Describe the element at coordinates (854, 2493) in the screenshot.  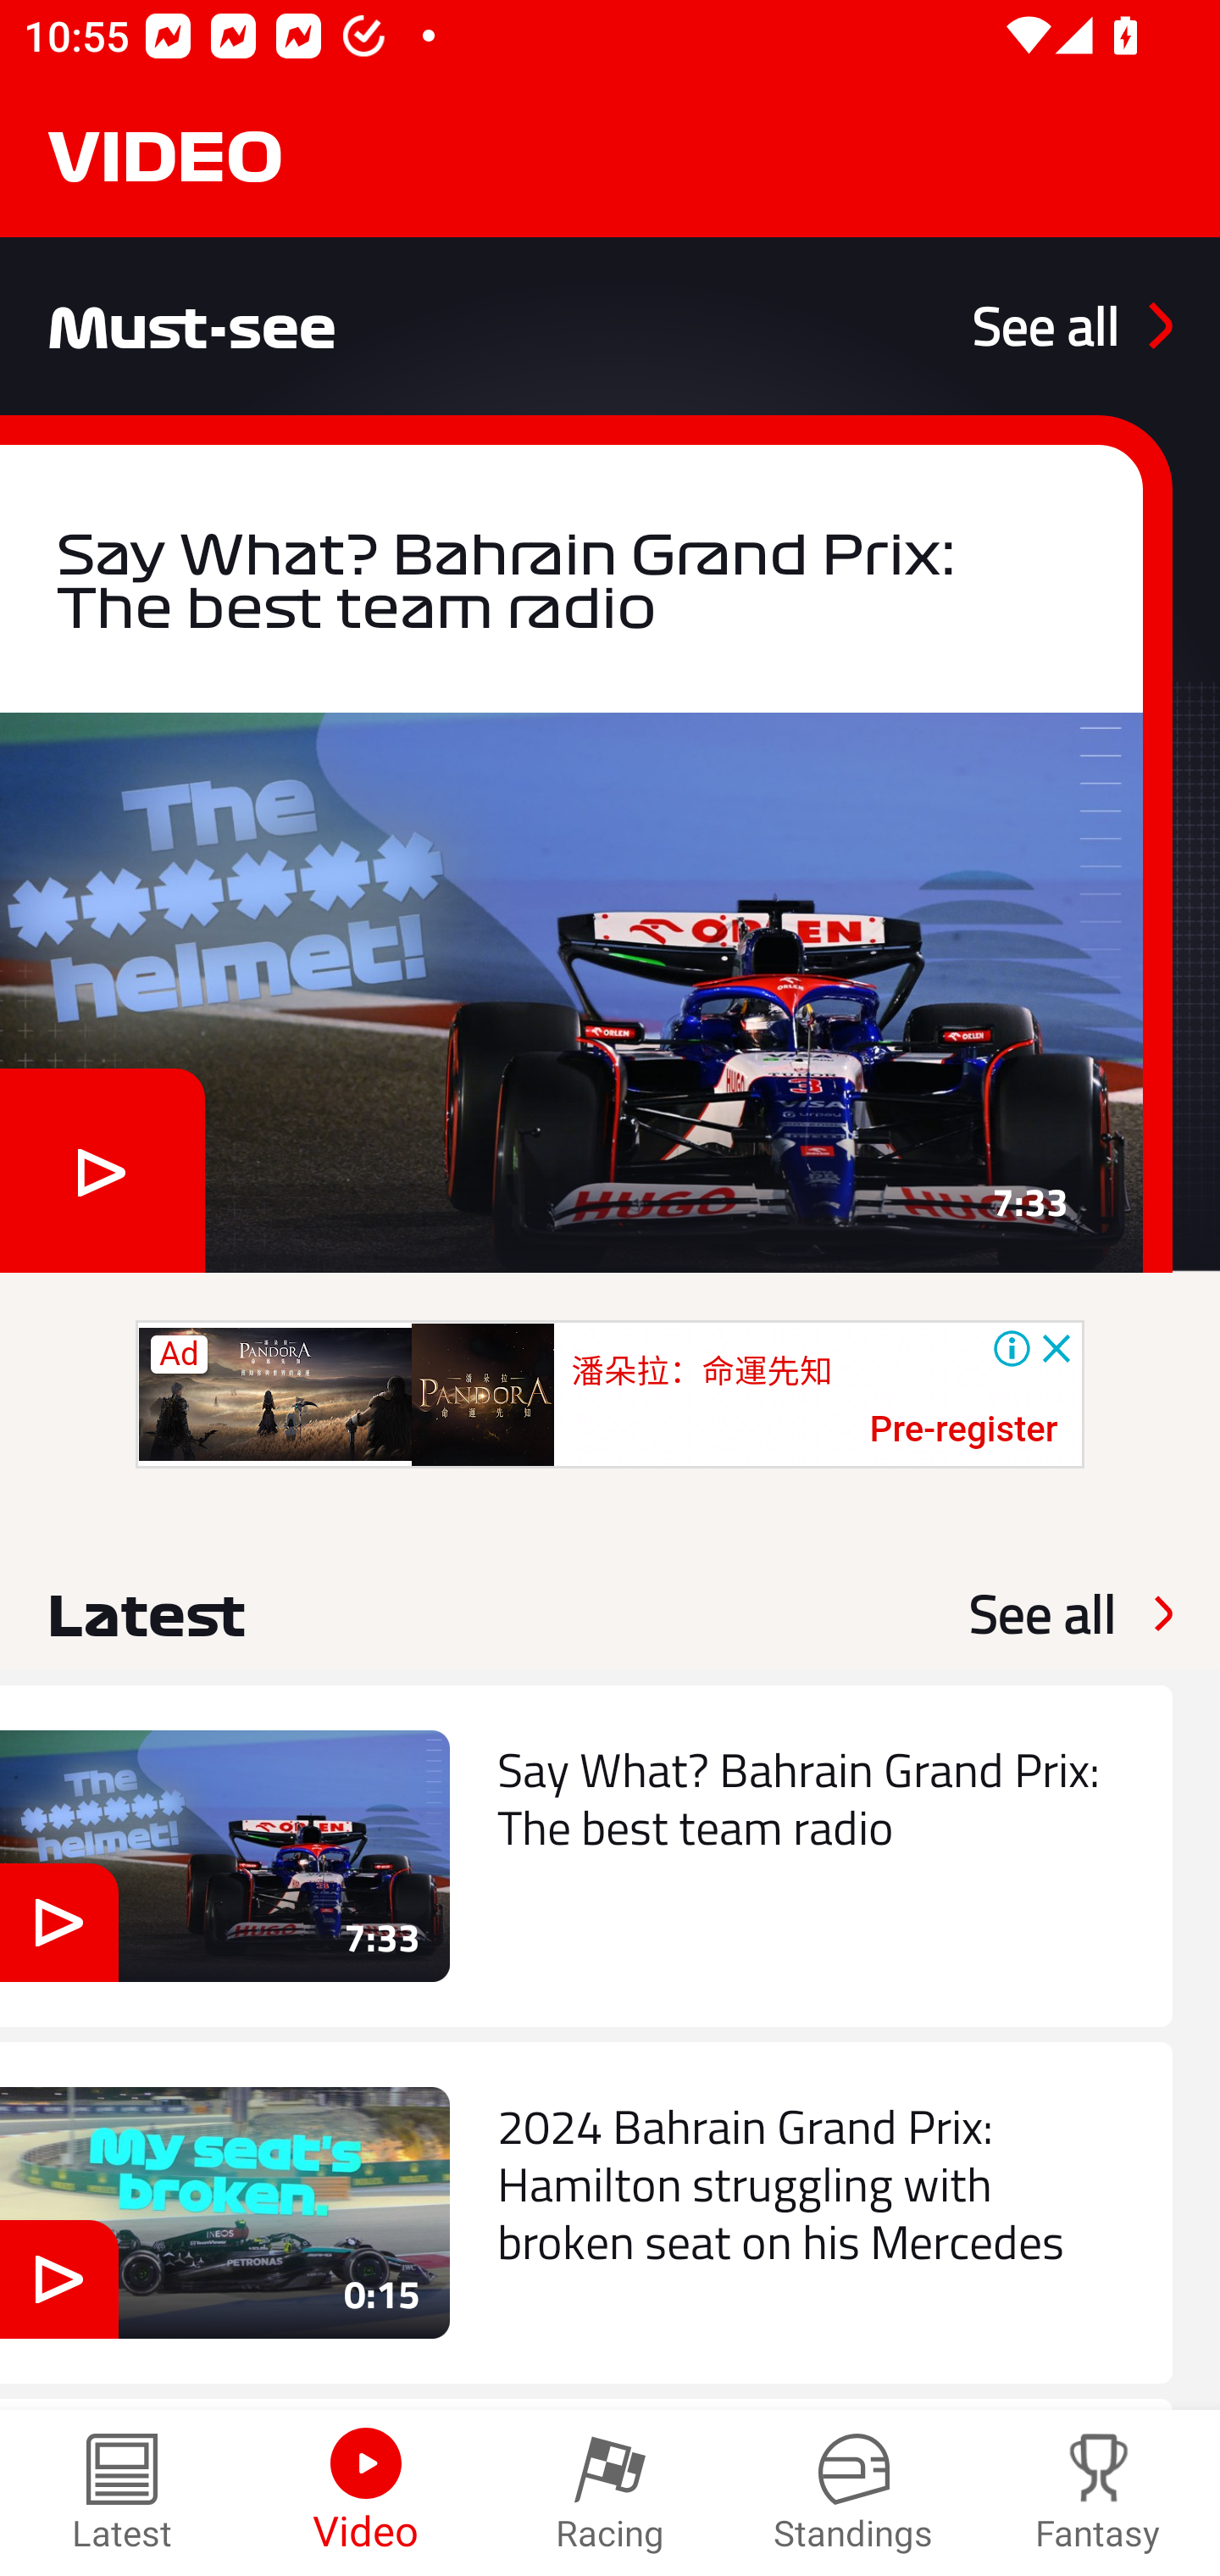
I see `Standings` at that location.